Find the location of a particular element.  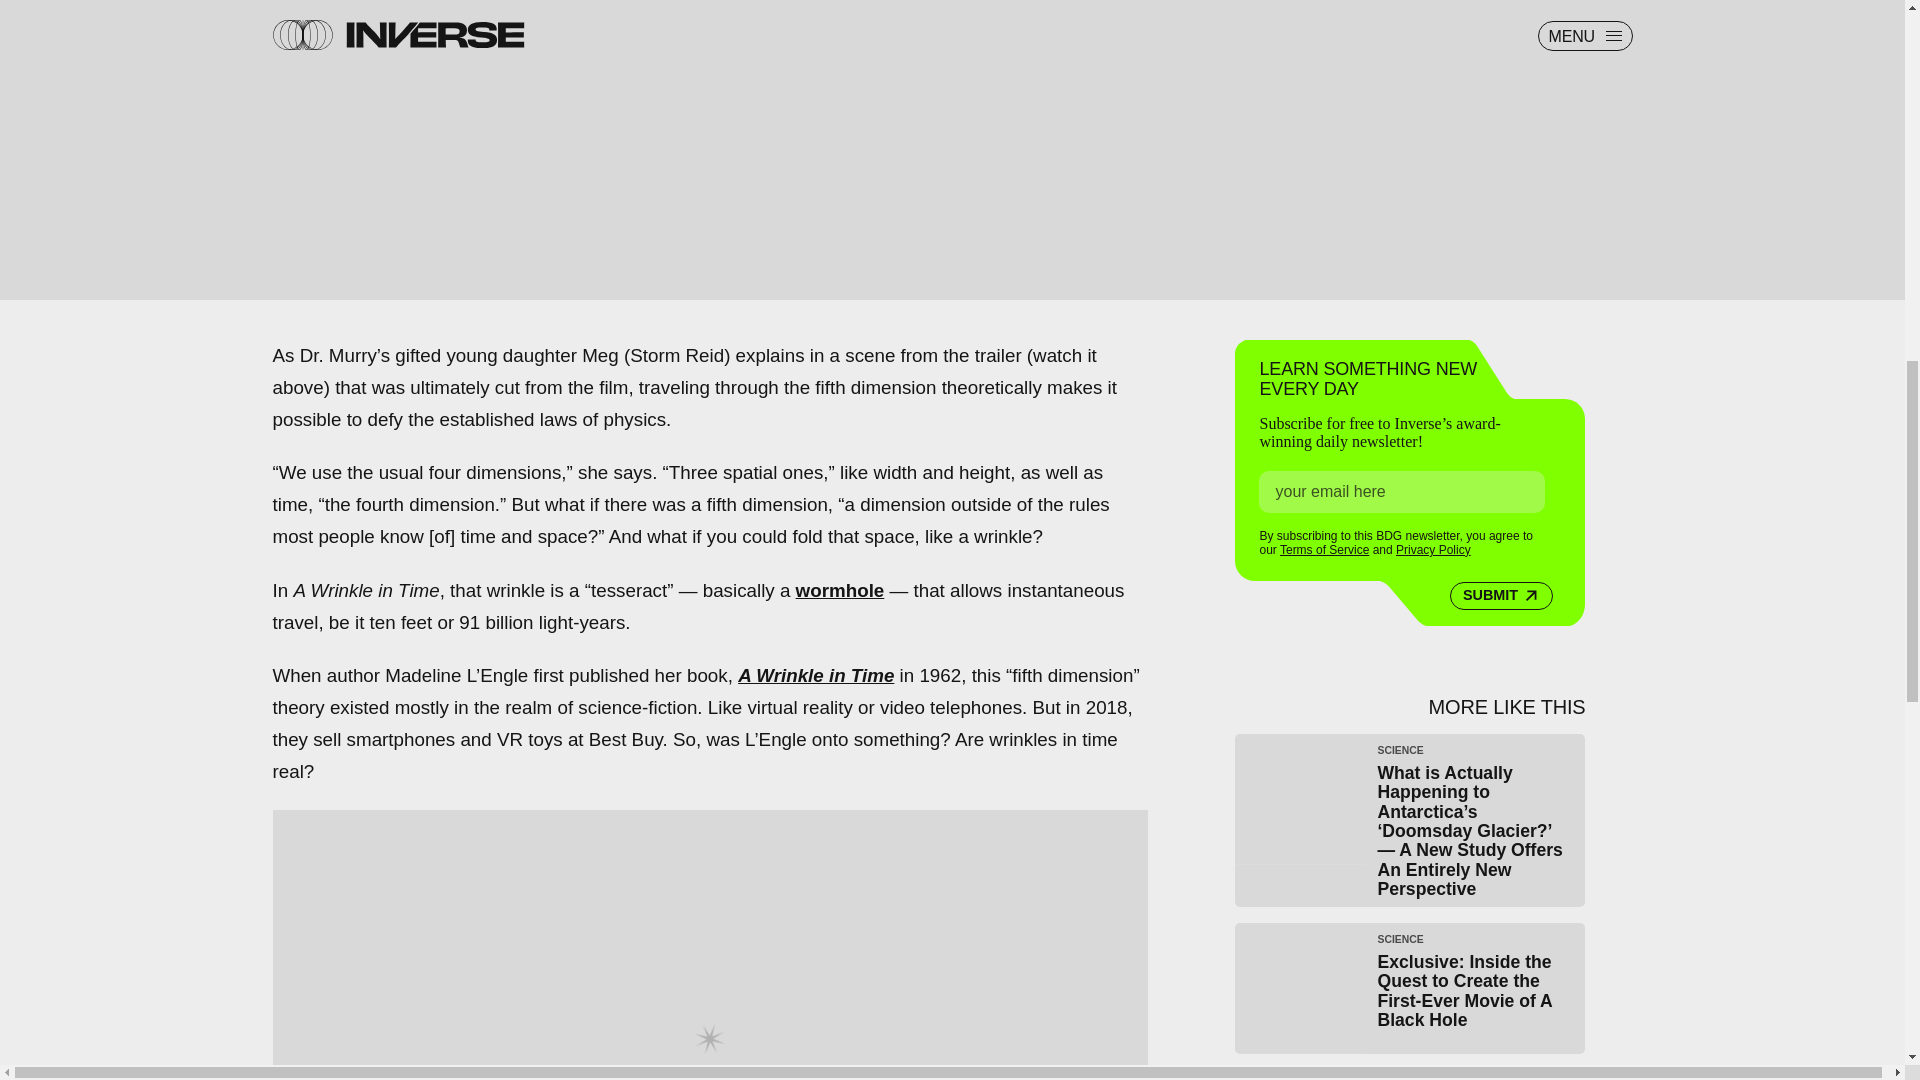

wormhole is located at coordinates (840, 590).